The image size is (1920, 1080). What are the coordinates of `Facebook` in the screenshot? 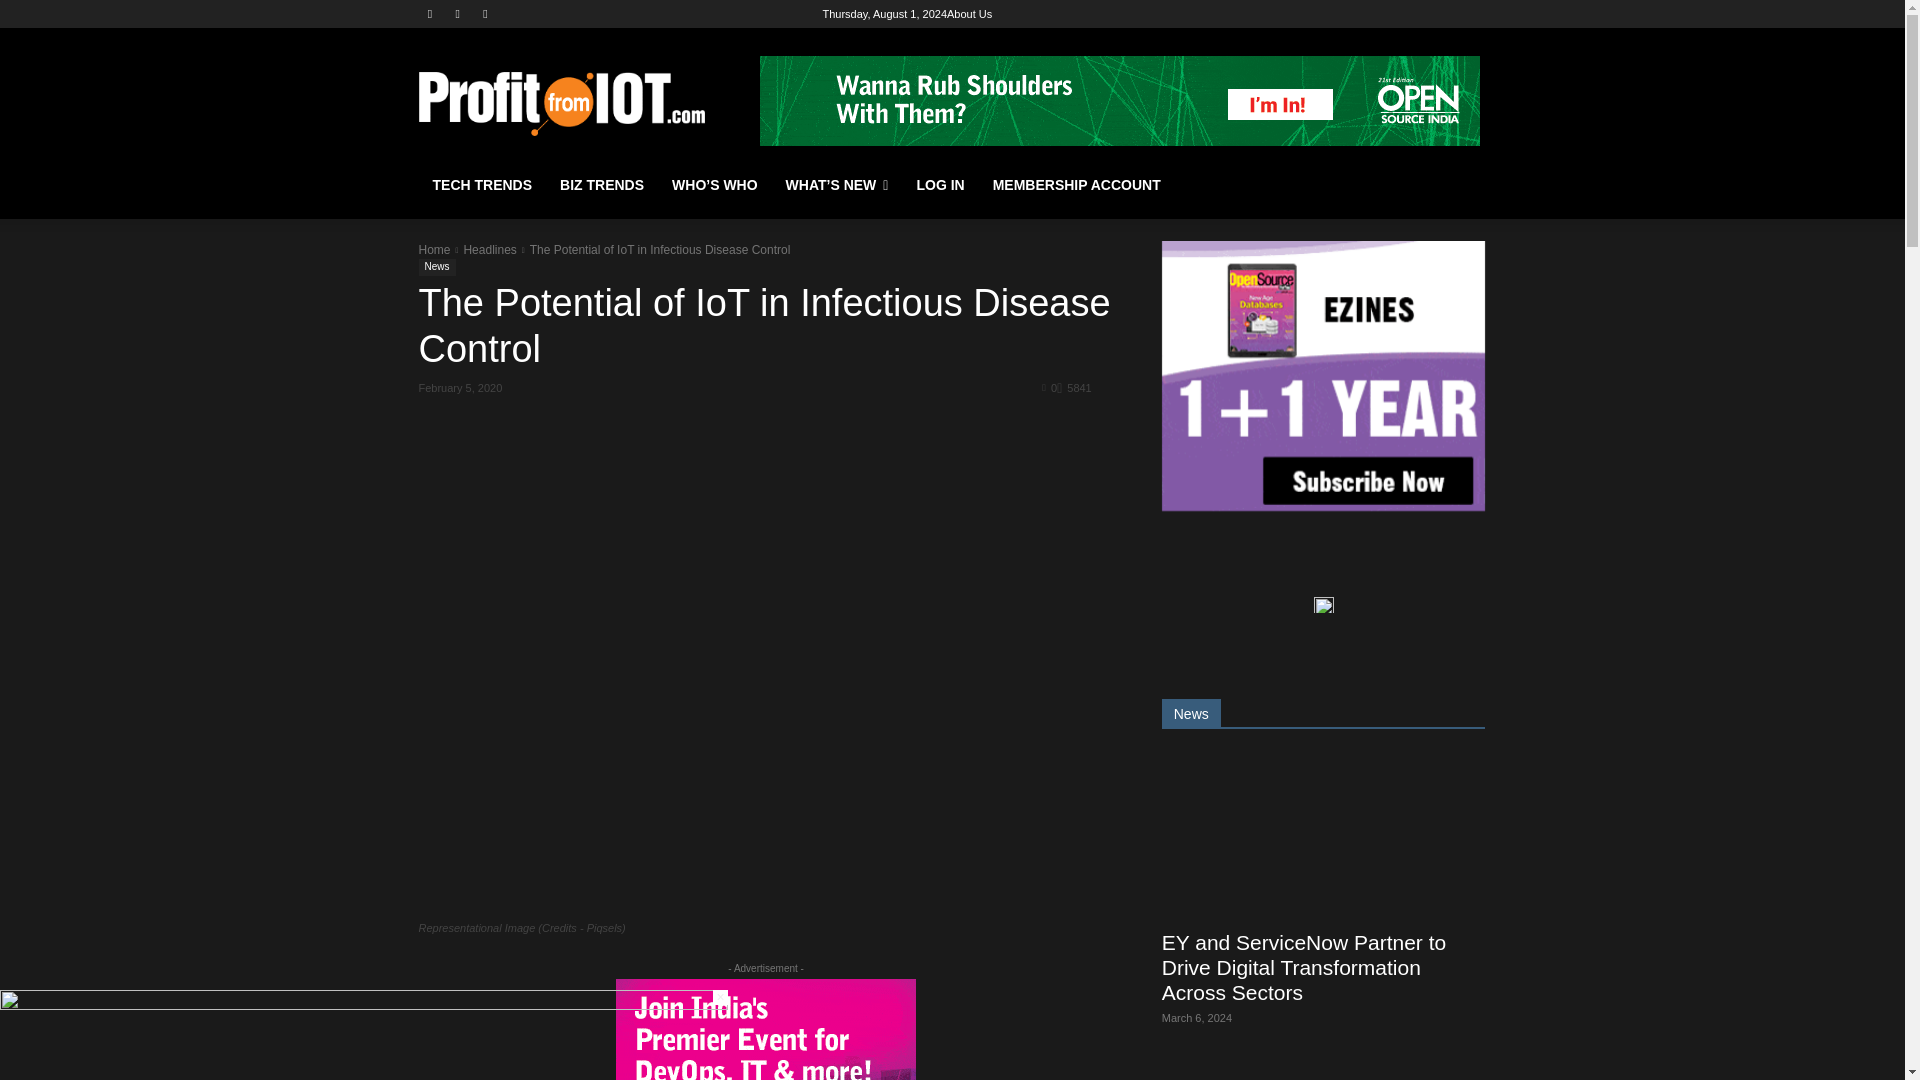 It's located at (430, 13).